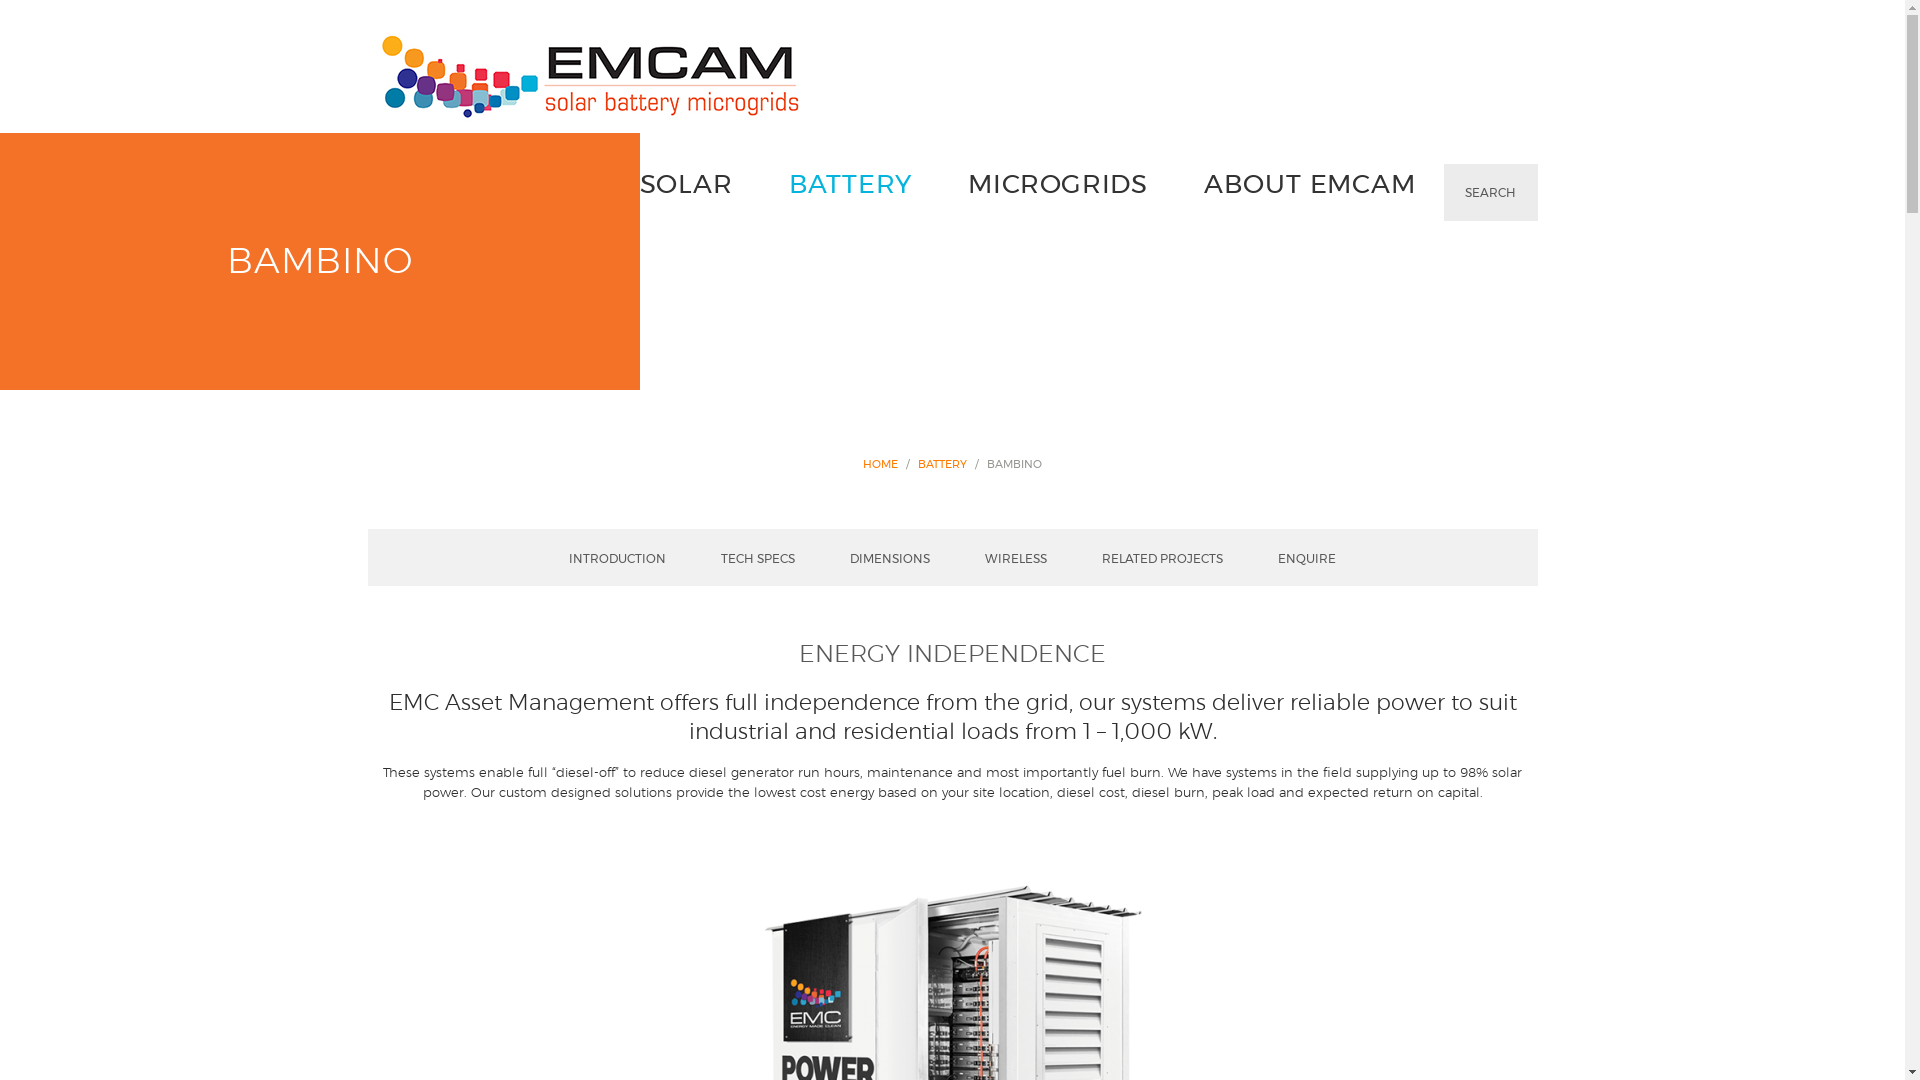 The image size is (1920, 1080). I want to click on PRIVACY POLICY, so click(1492, 964).